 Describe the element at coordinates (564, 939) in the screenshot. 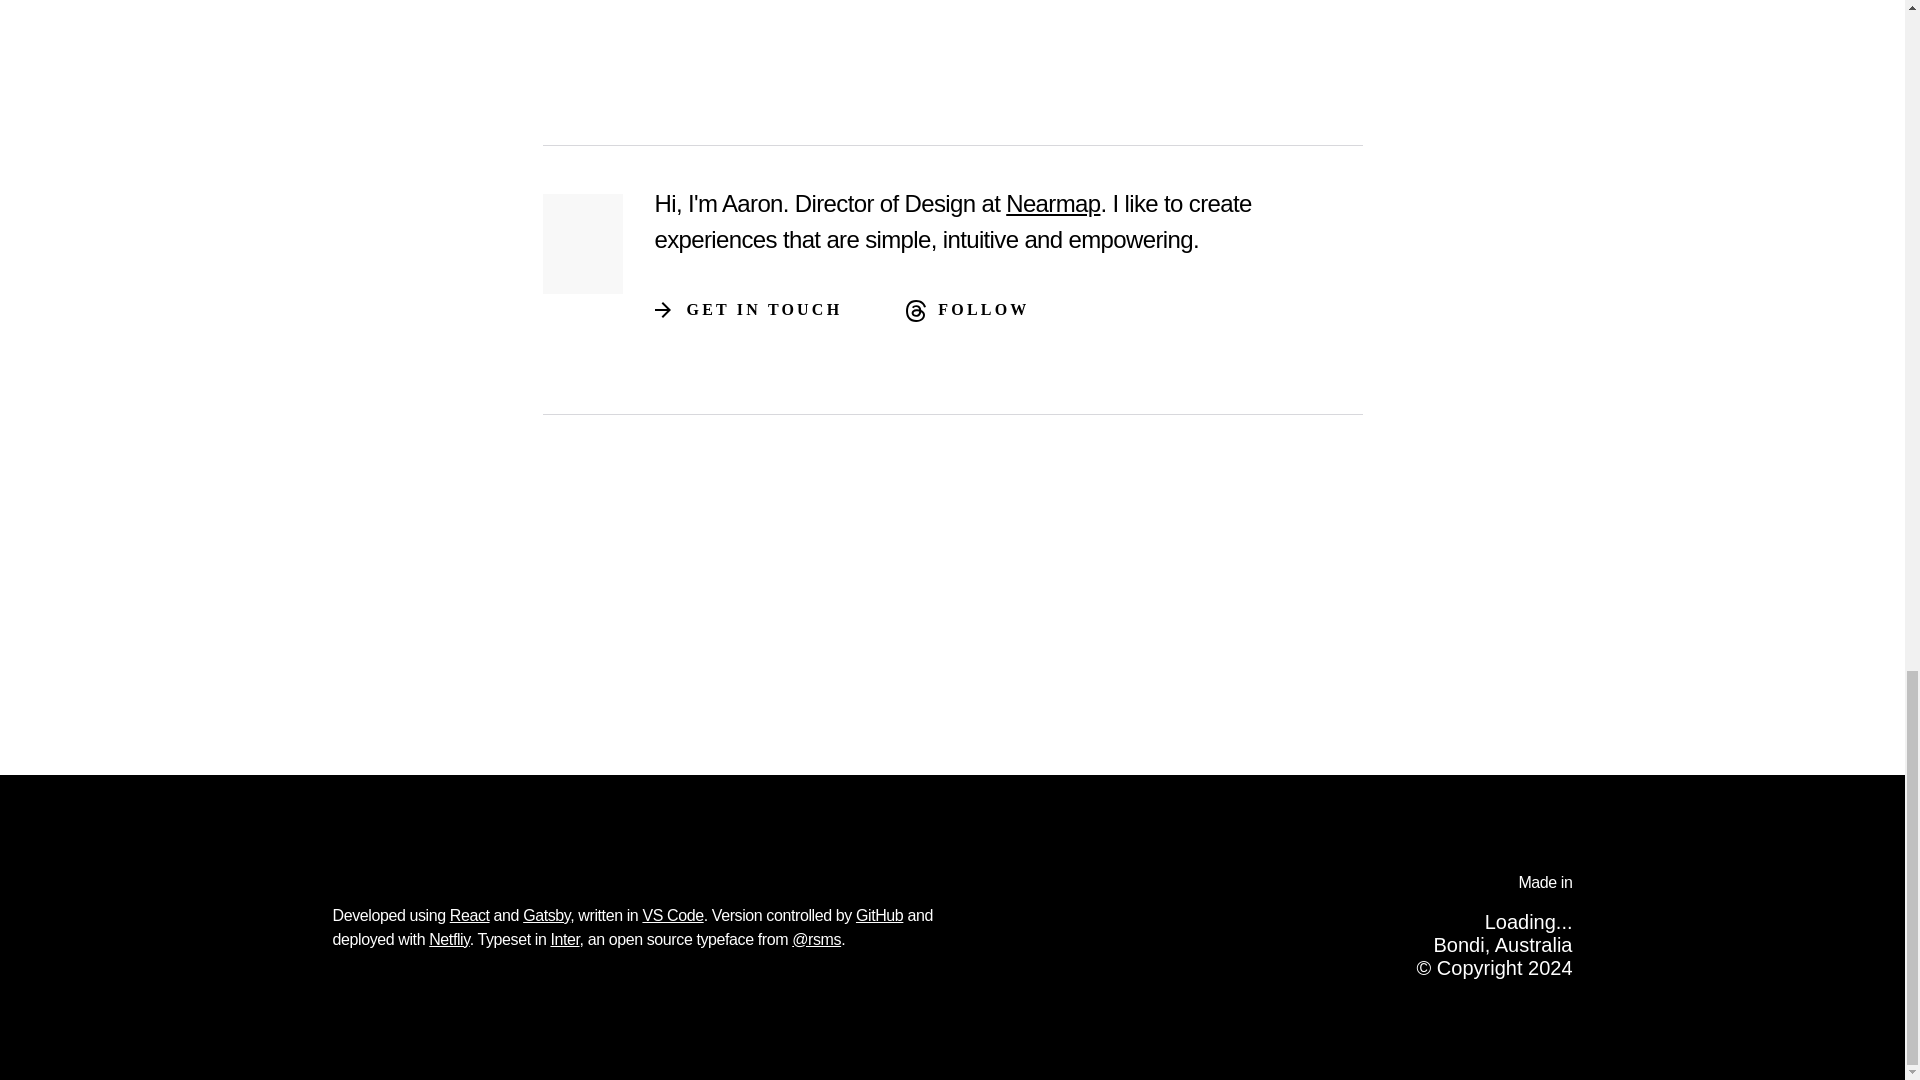

I see `Inter` at that location.